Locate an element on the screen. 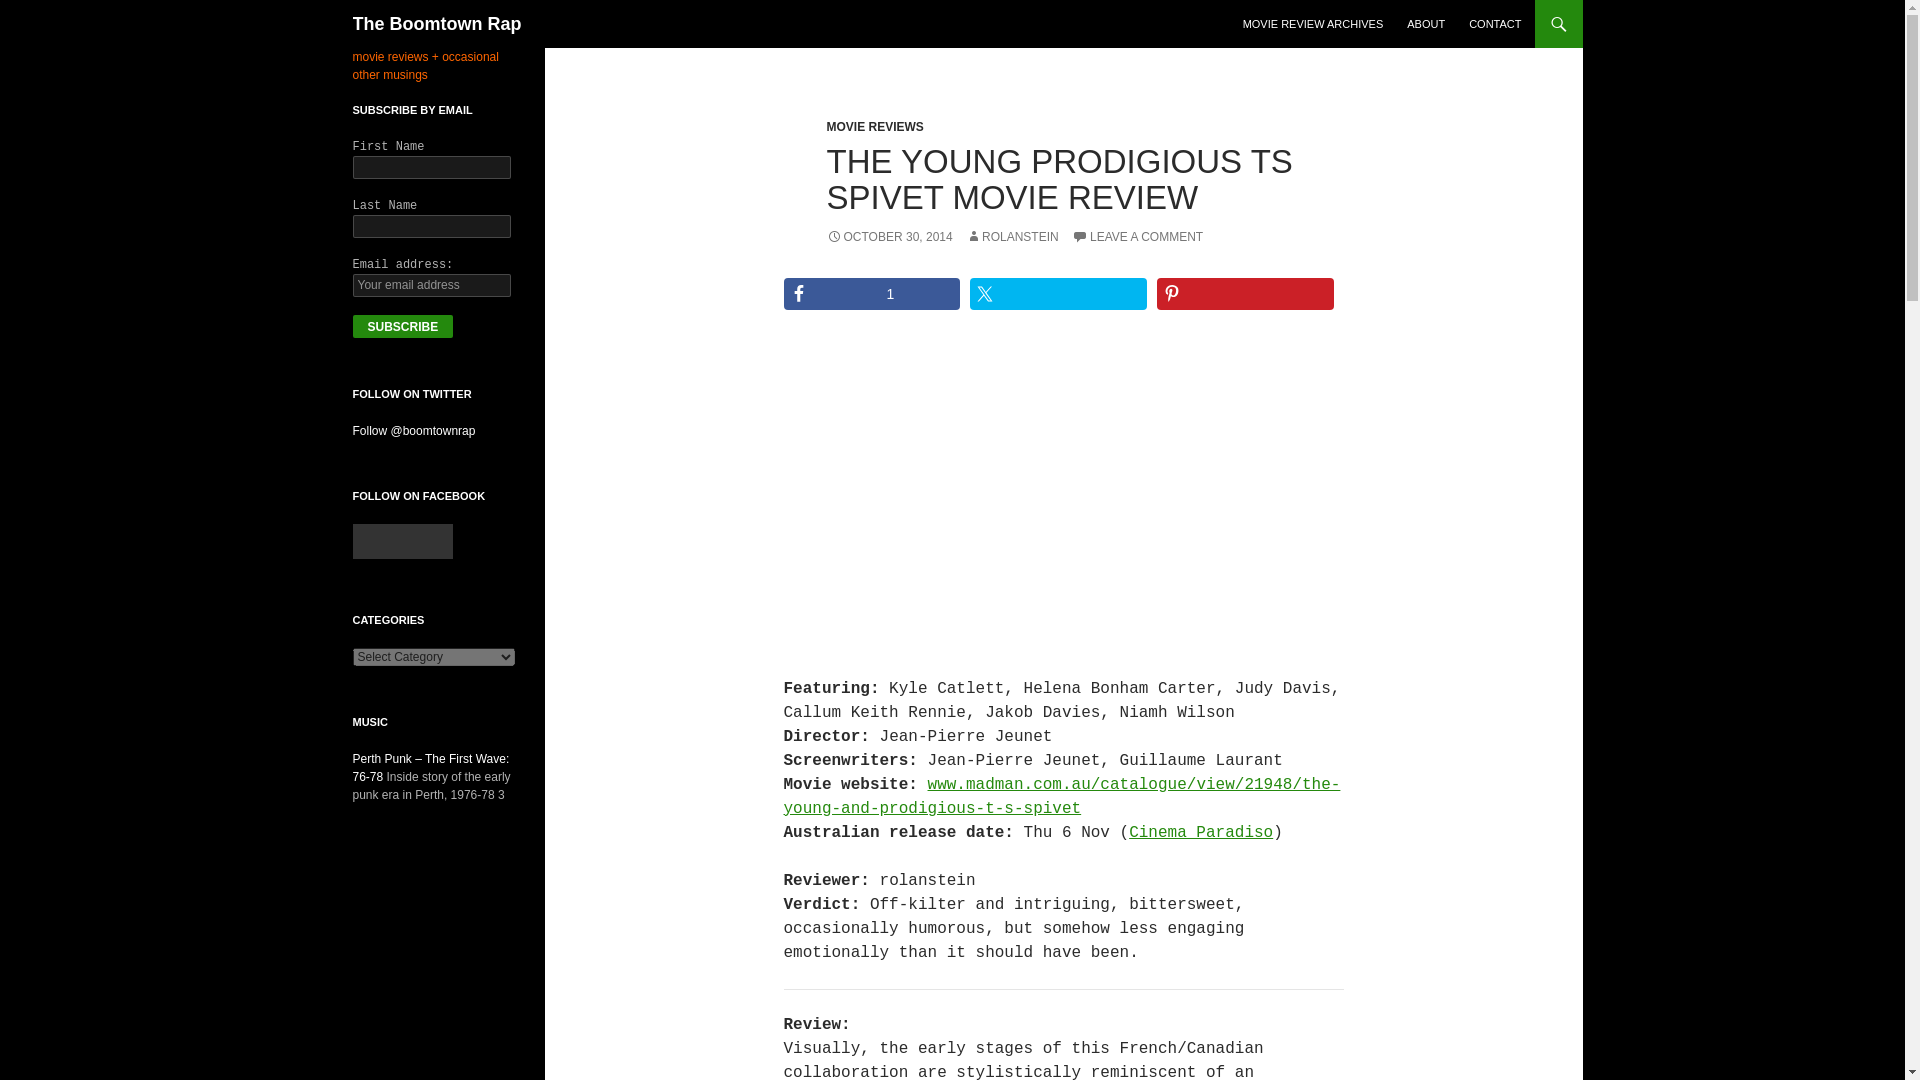 This screenshot has height=1080, width=1920. Share on Twitter is located at coordinates (1058, 293).